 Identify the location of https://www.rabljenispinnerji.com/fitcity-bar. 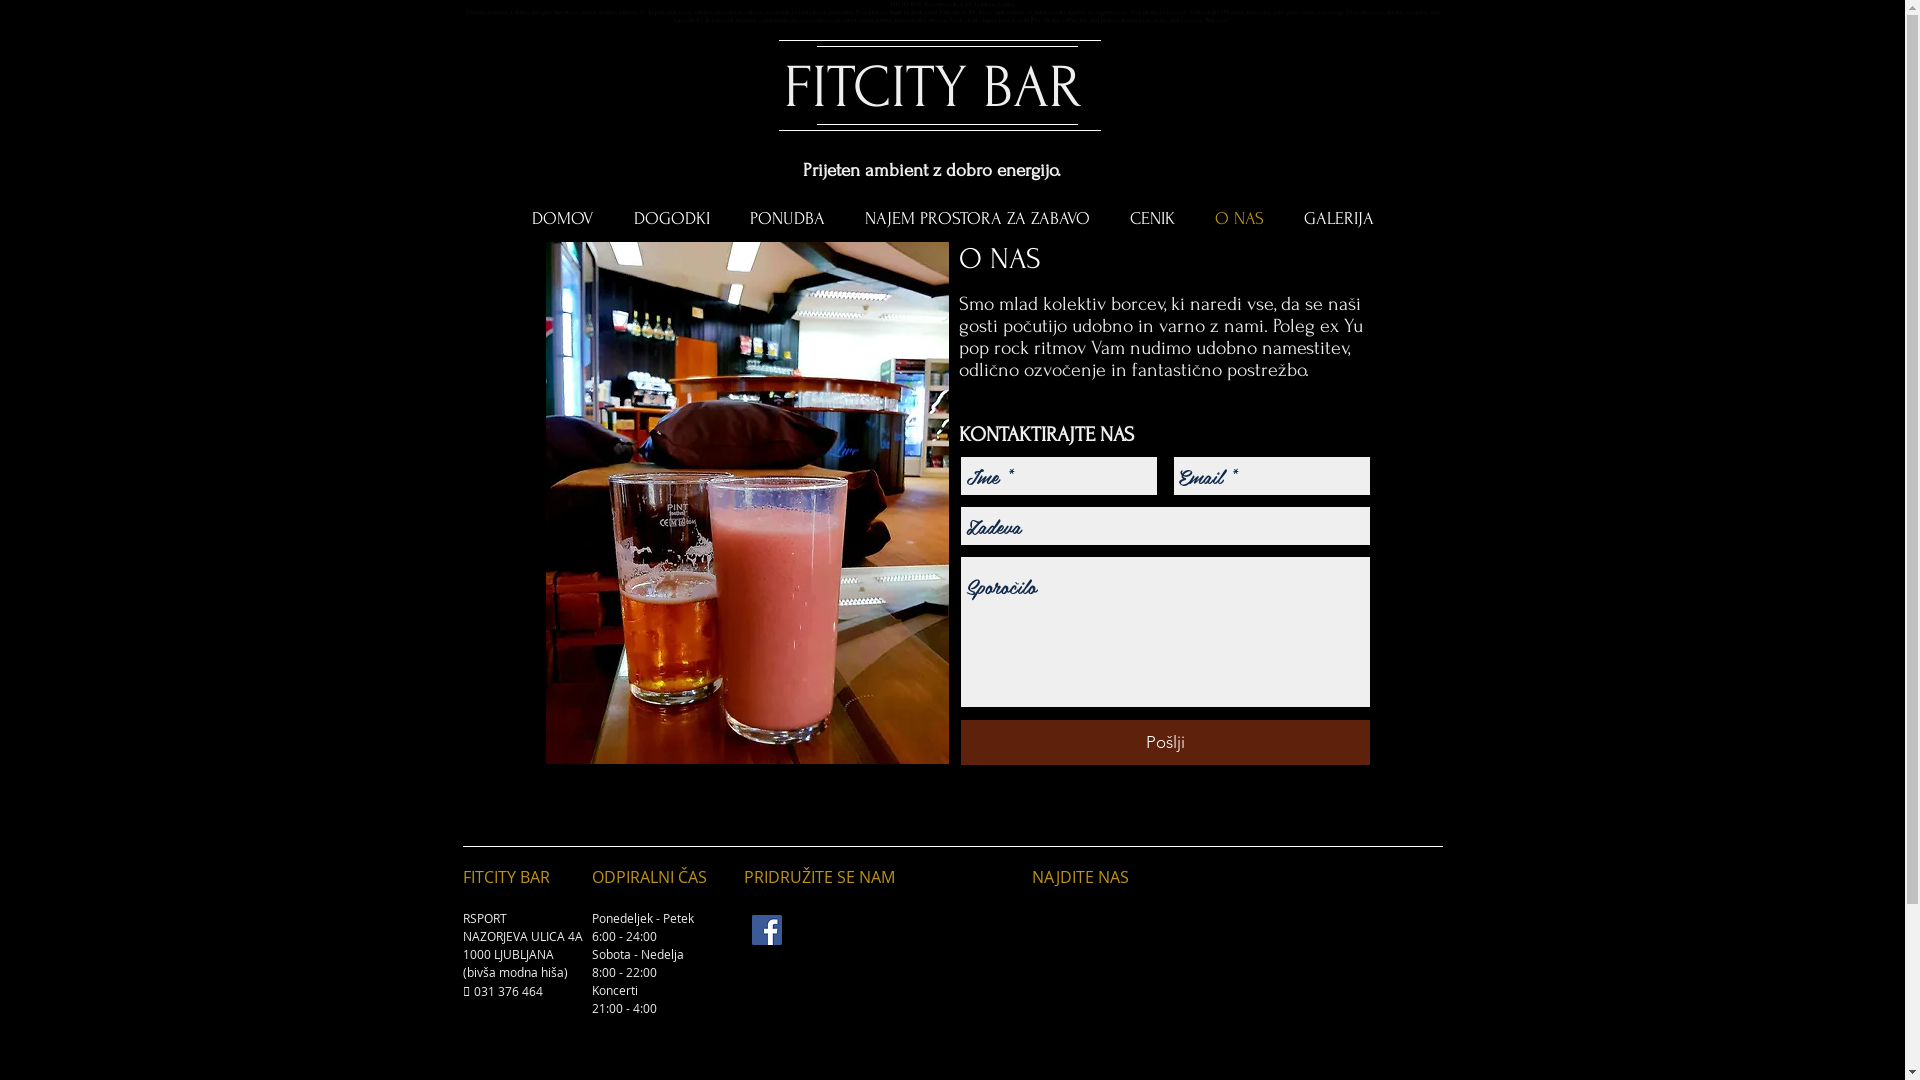
(849, 938).